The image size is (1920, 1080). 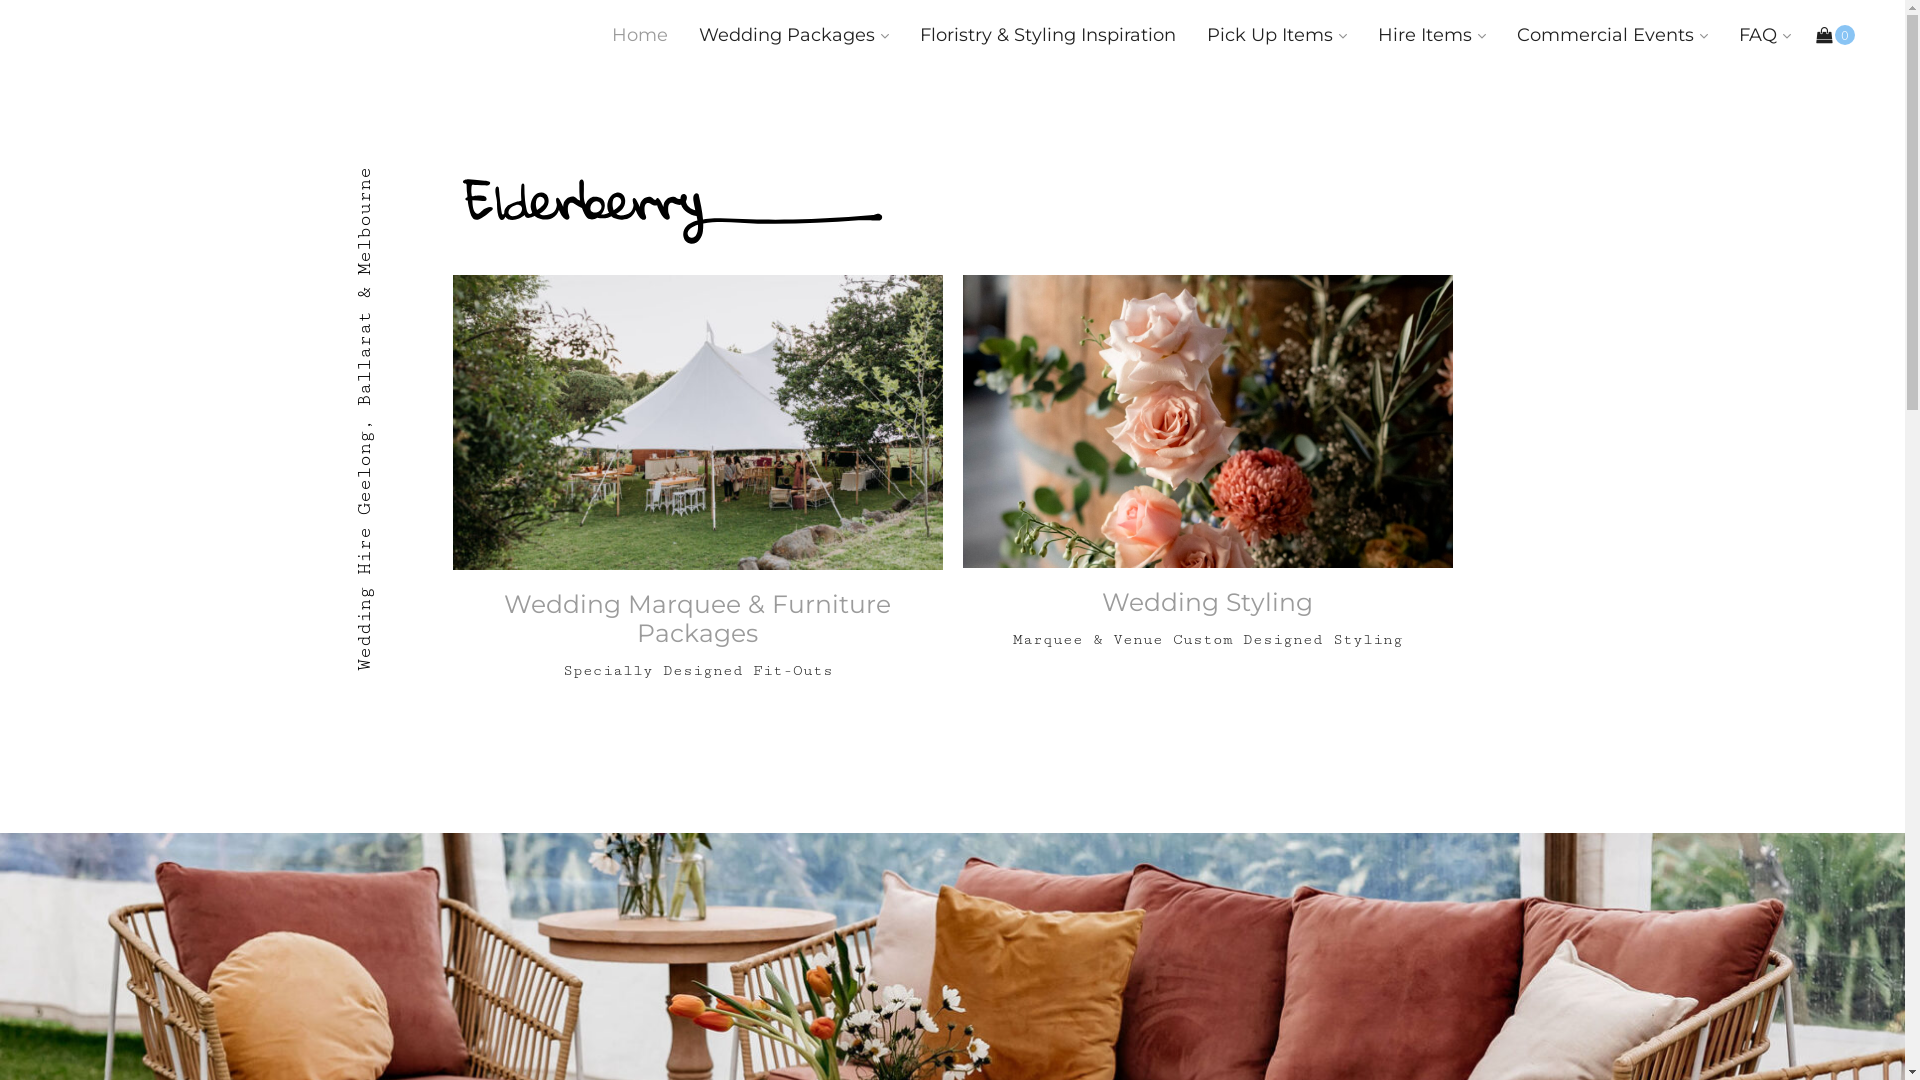 What do you see at coordinates (640, 35) in the screenshot?
I see `Home` at bounding box center [640, 35].